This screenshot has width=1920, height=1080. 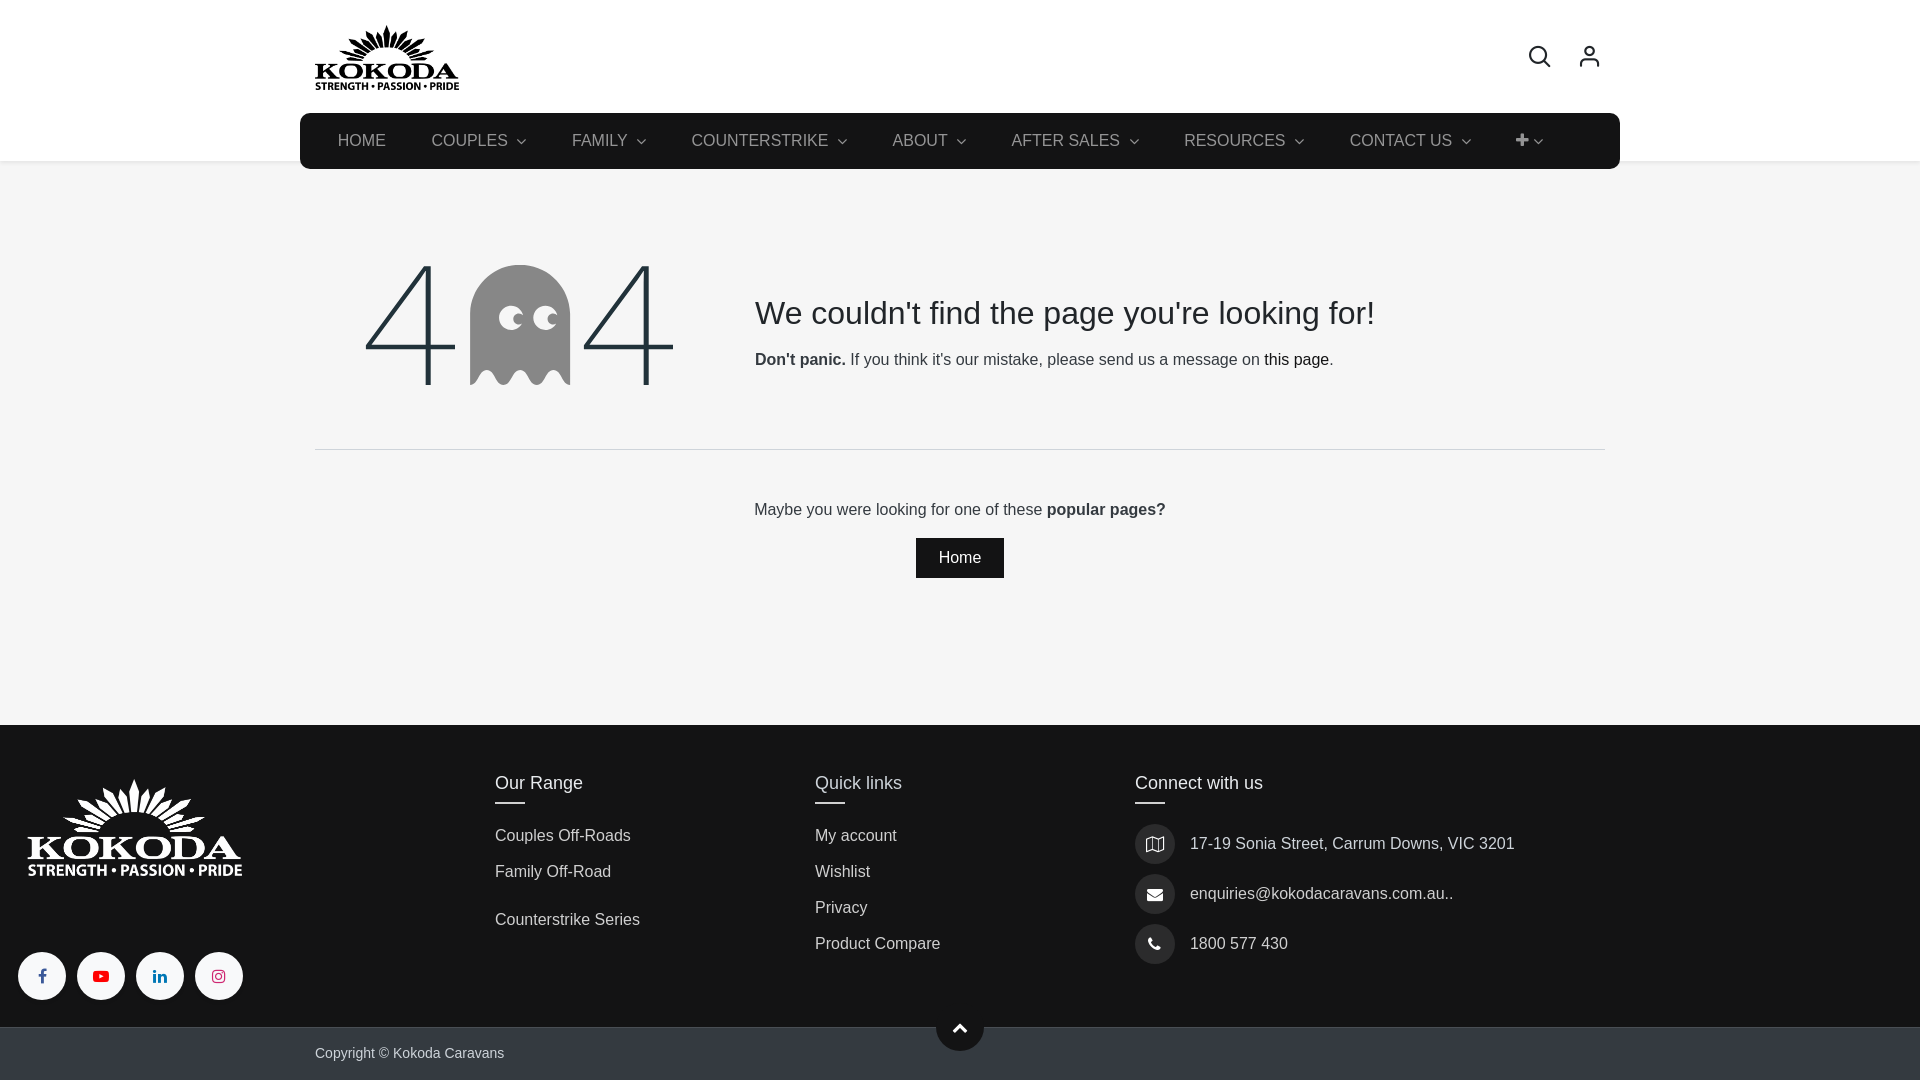 I want to click on Sign in, so click(x=1590, y=57).